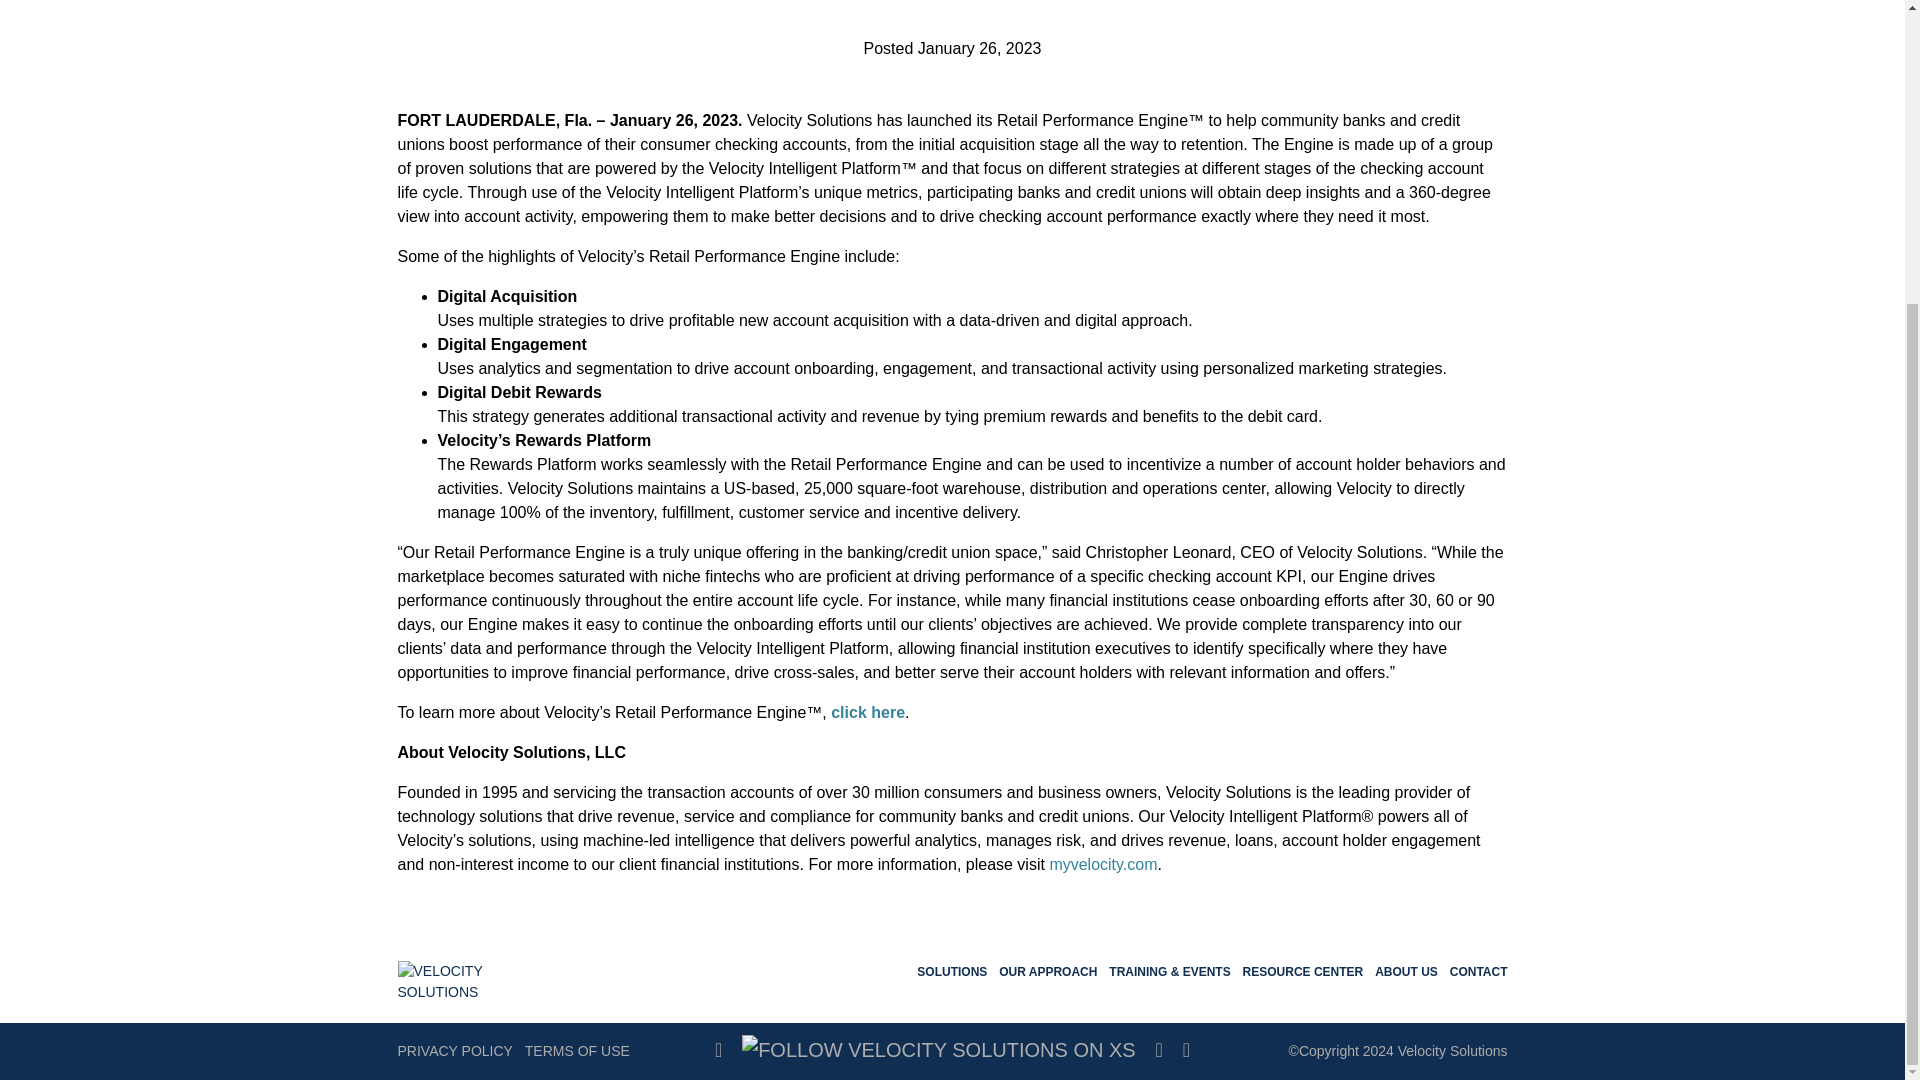 Image resolution: width=1920 pixels, height=1080 pixels. Describe the element at coordinates (1102, 864) in the screenshot. I see `myvelocity.com` at that location.